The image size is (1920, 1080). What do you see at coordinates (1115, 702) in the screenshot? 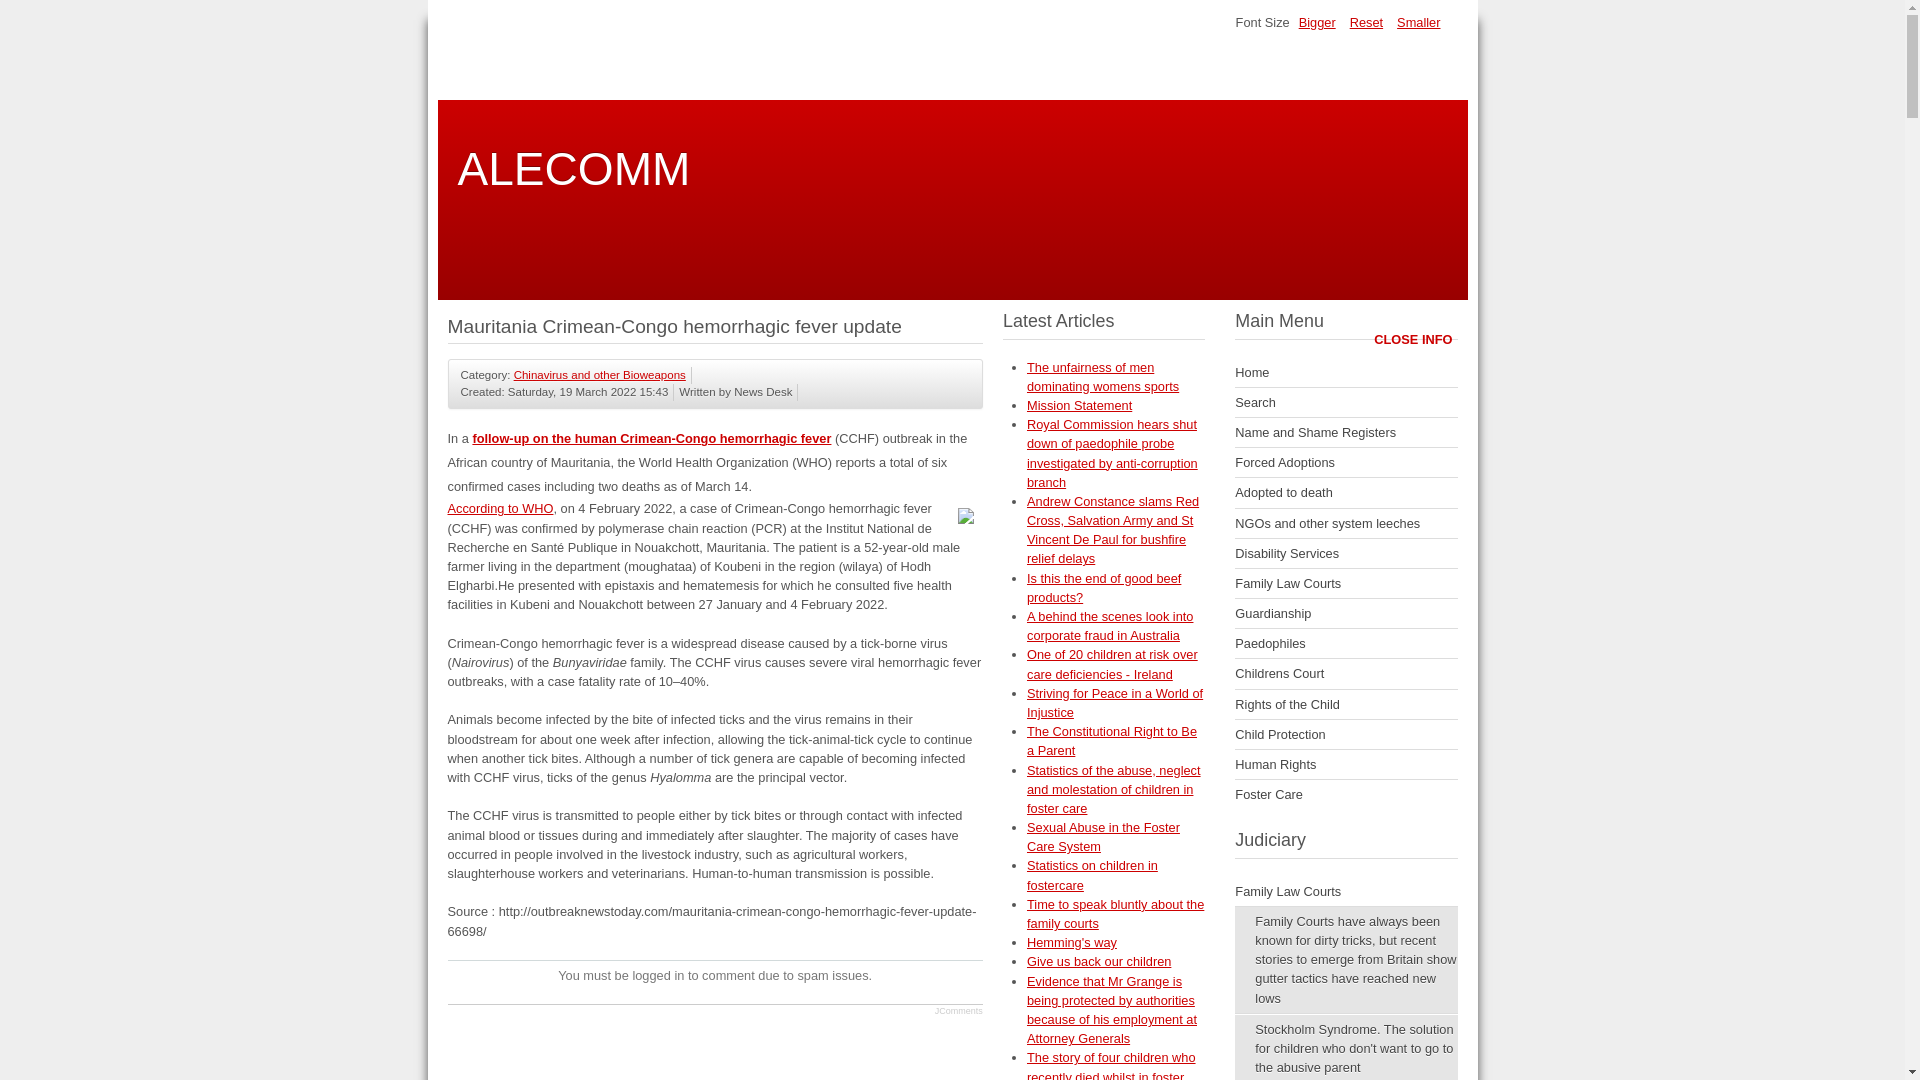
I see `Striving for Peace in a World of Injustice` at bounding box center [1115, 702].